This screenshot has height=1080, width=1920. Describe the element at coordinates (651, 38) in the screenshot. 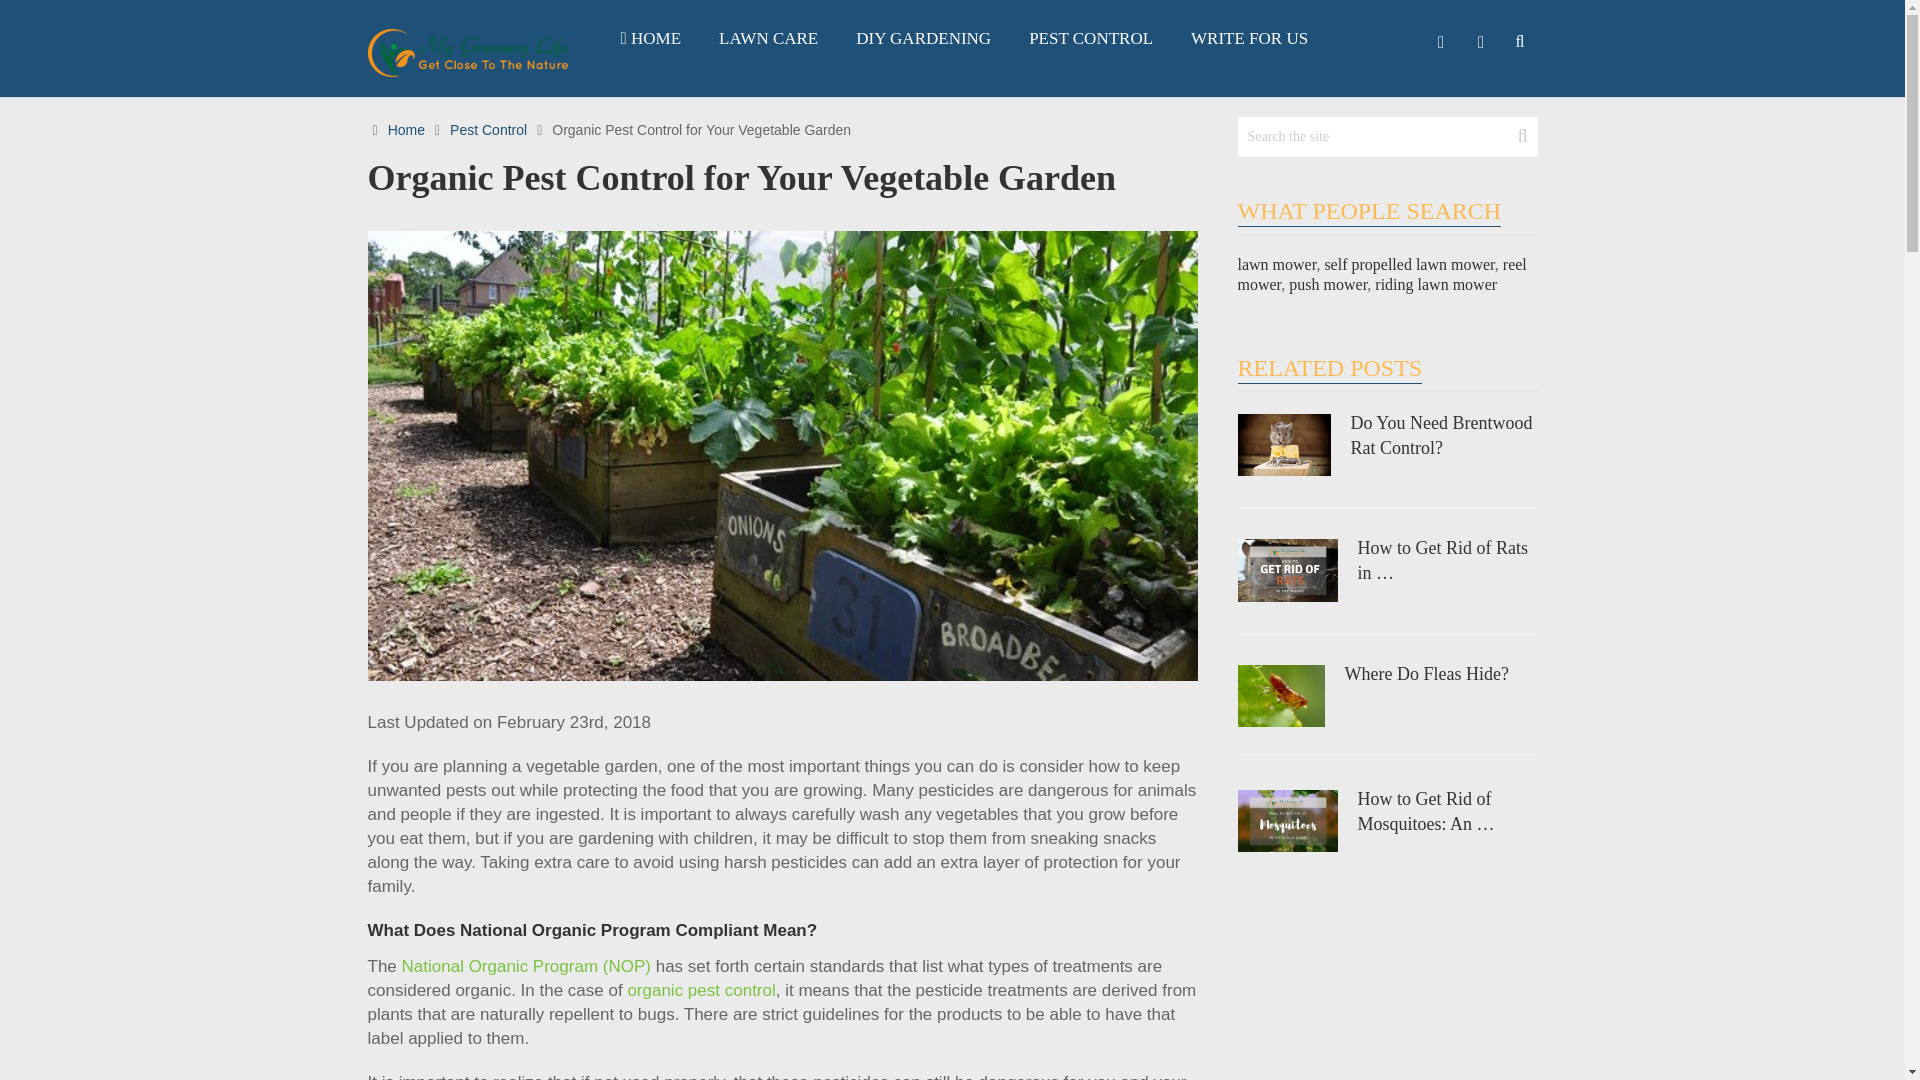

I see `HOME` at that location.